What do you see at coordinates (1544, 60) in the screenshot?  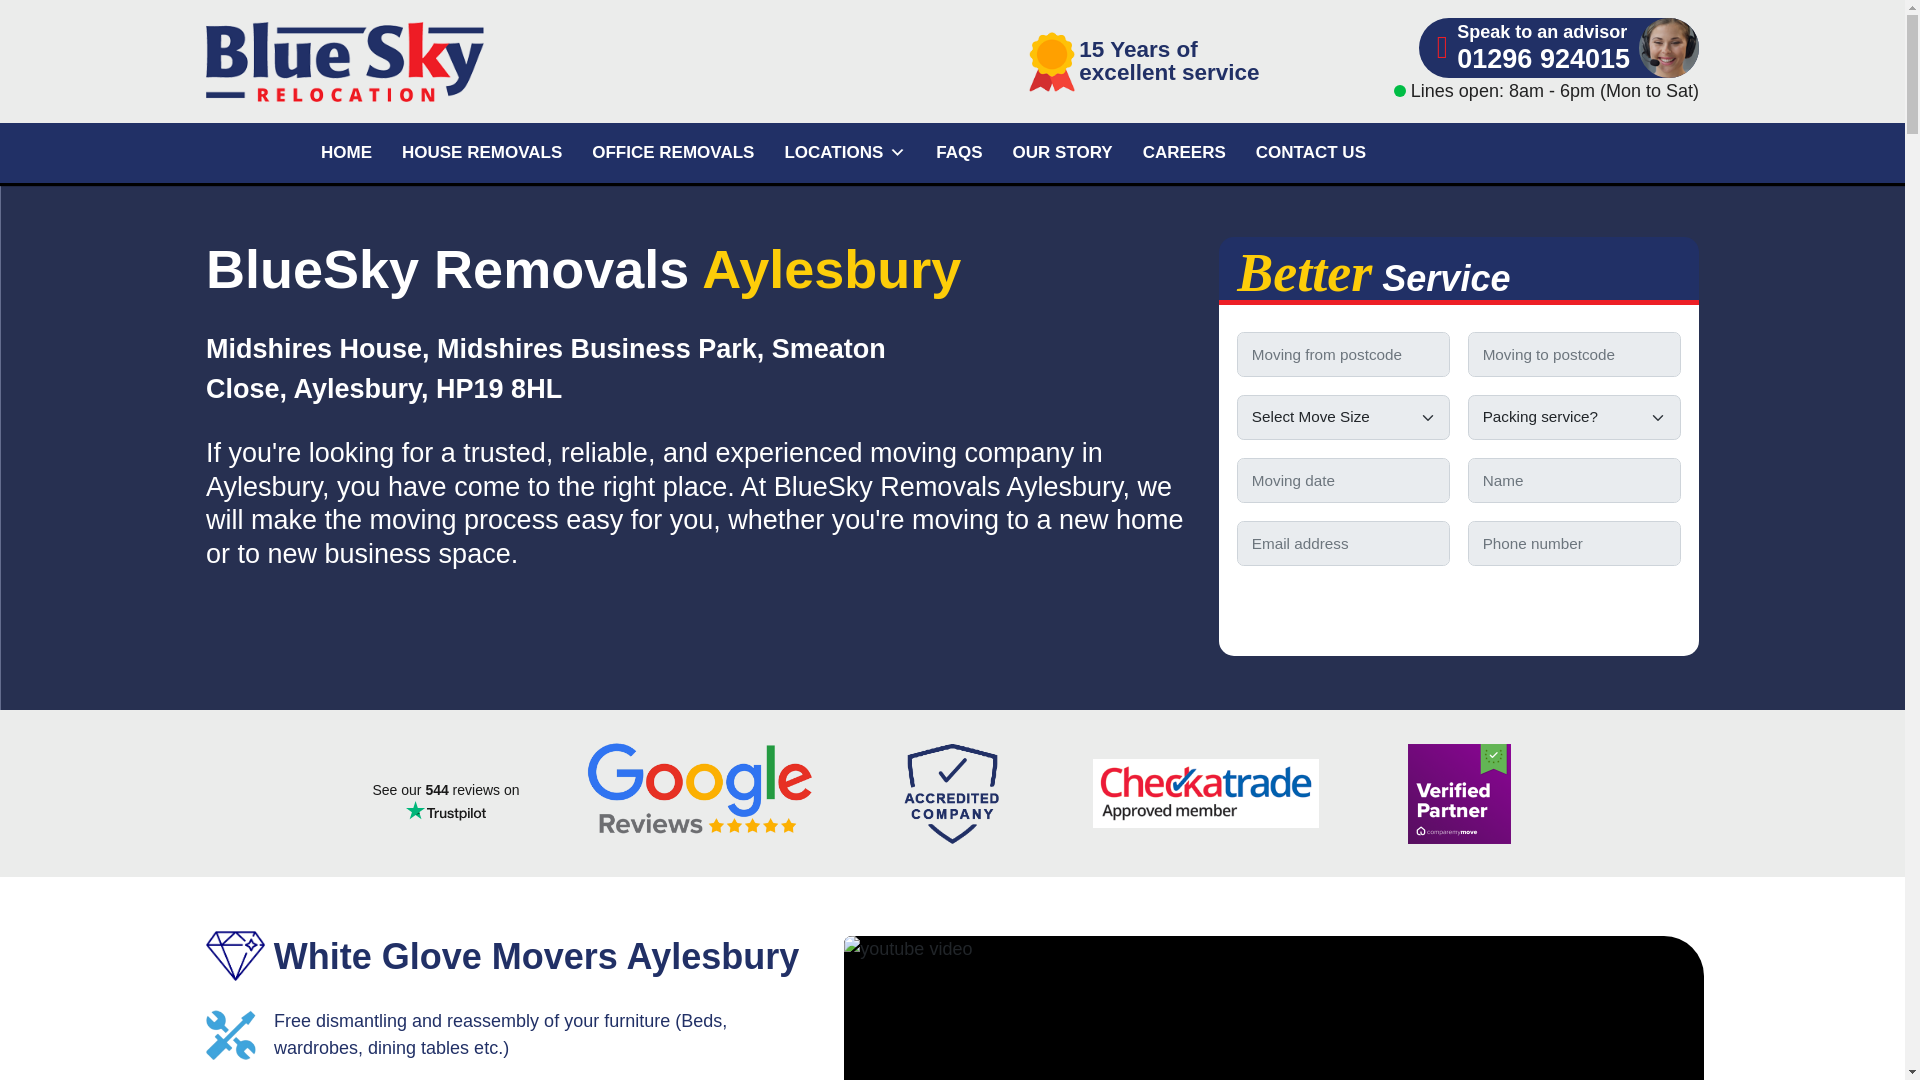 I see `01296 924015` at bounding box center [1544, 60].